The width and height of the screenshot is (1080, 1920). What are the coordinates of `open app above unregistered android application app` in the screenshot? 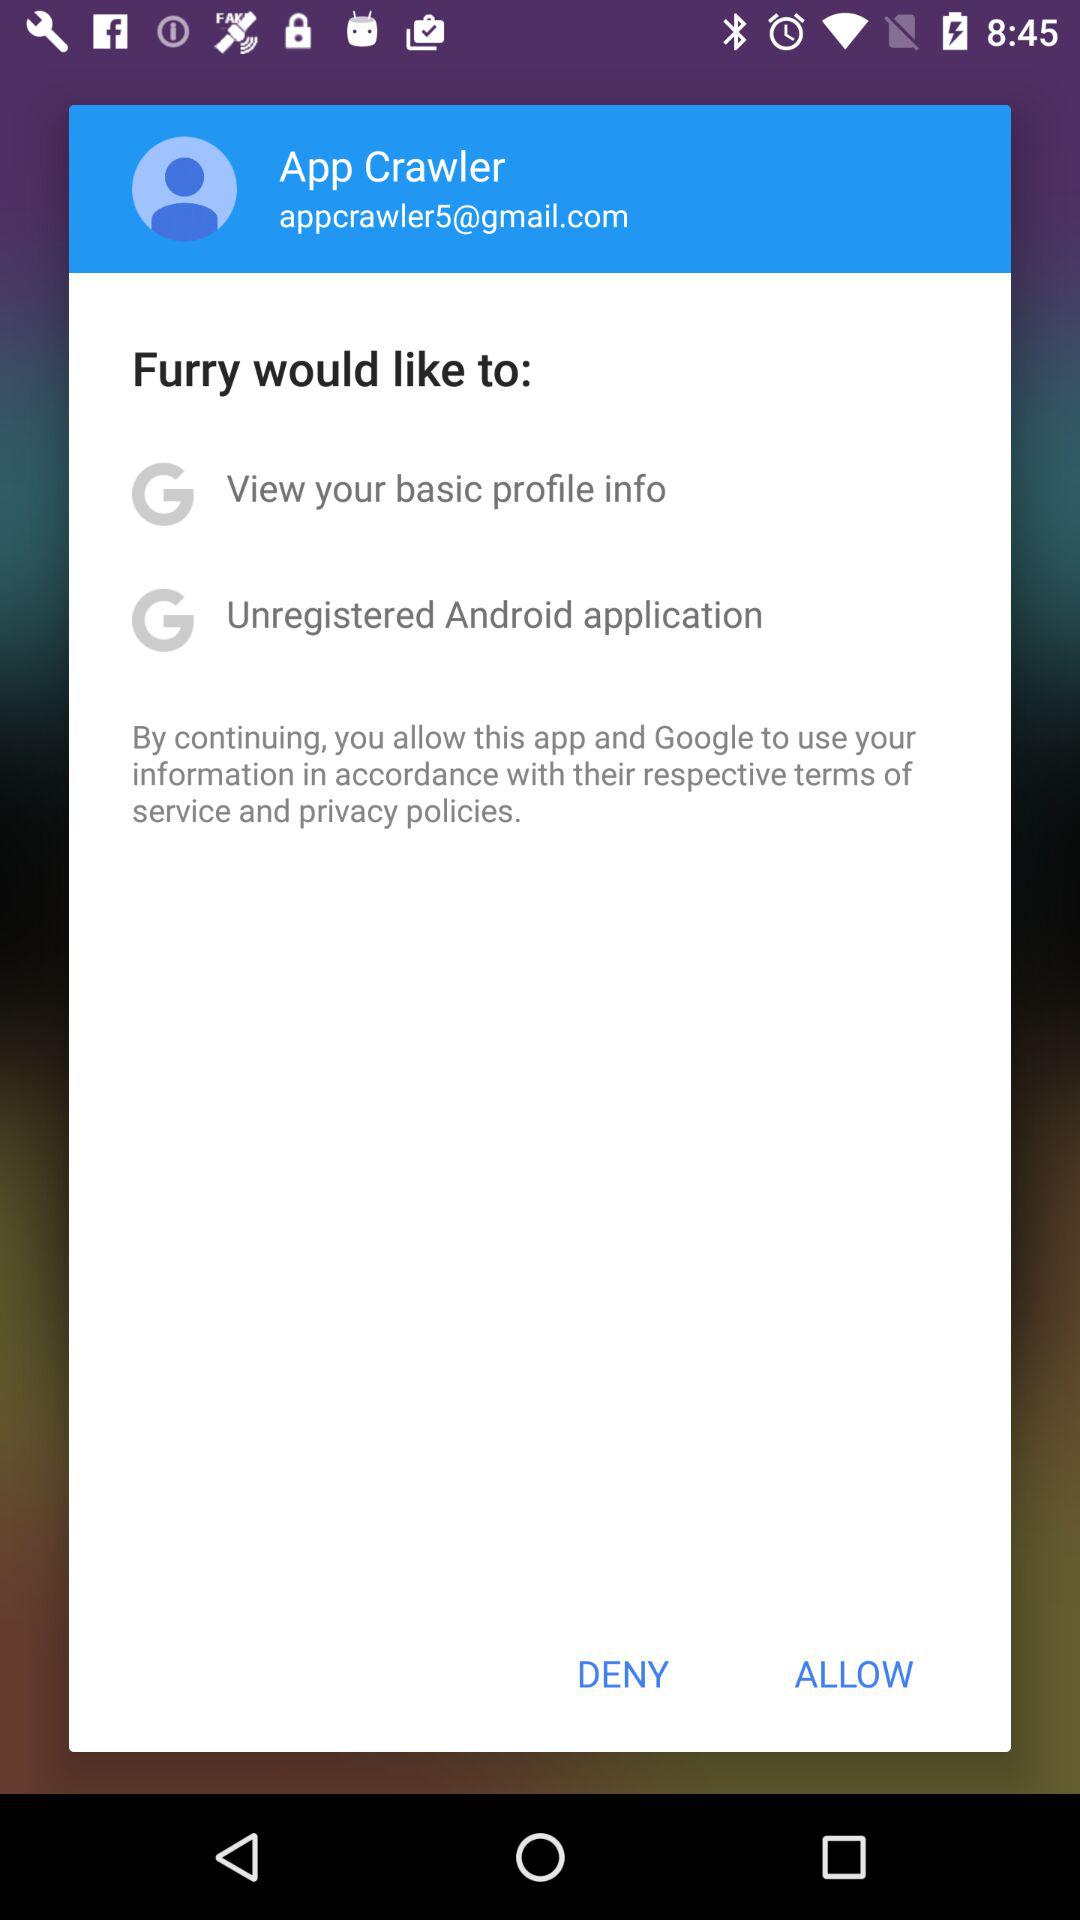 It's located at (446, 487).